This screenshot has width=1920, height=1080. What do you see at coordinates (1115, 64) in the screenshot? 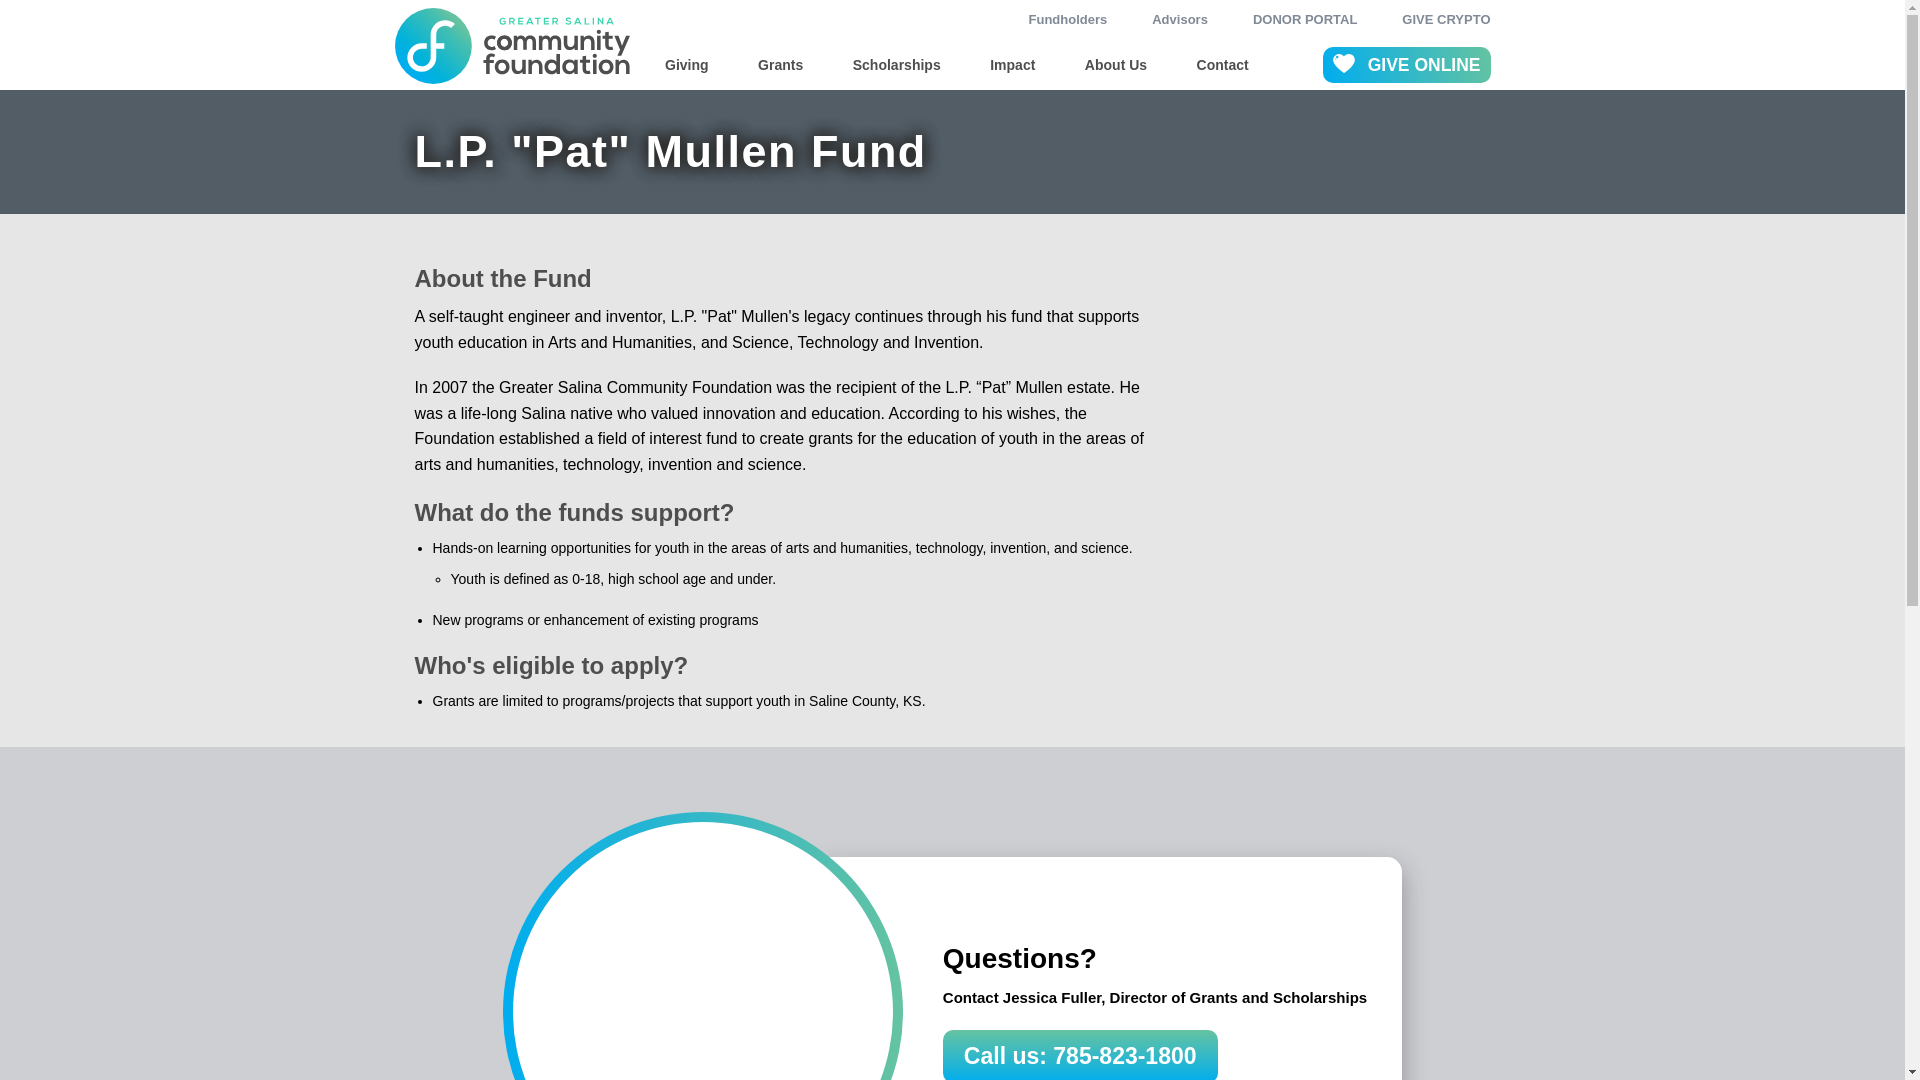
I see `About Us` at bounding box center [1115, 64].